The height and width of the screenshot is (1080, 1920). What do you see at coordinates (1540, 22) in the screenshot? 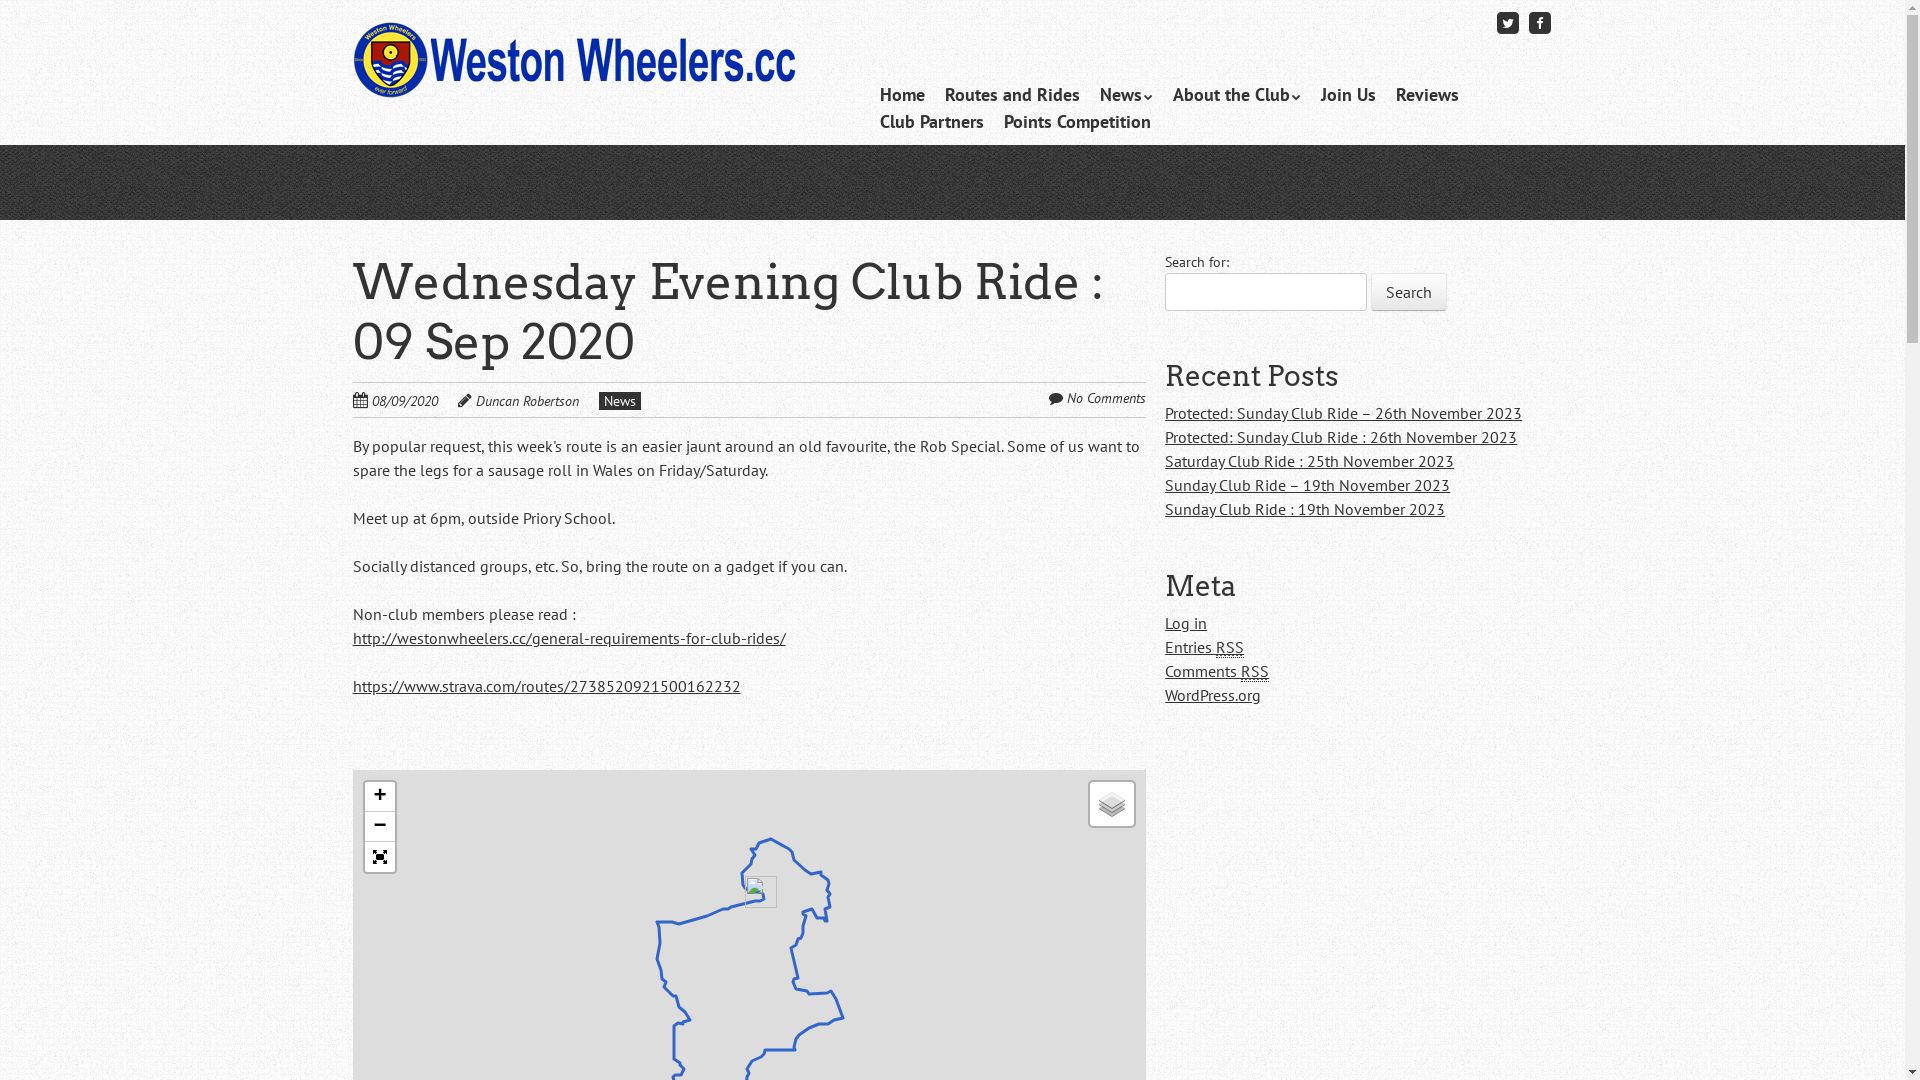
I see `Friend me on Facebook` at bounding box center [1540, 22].